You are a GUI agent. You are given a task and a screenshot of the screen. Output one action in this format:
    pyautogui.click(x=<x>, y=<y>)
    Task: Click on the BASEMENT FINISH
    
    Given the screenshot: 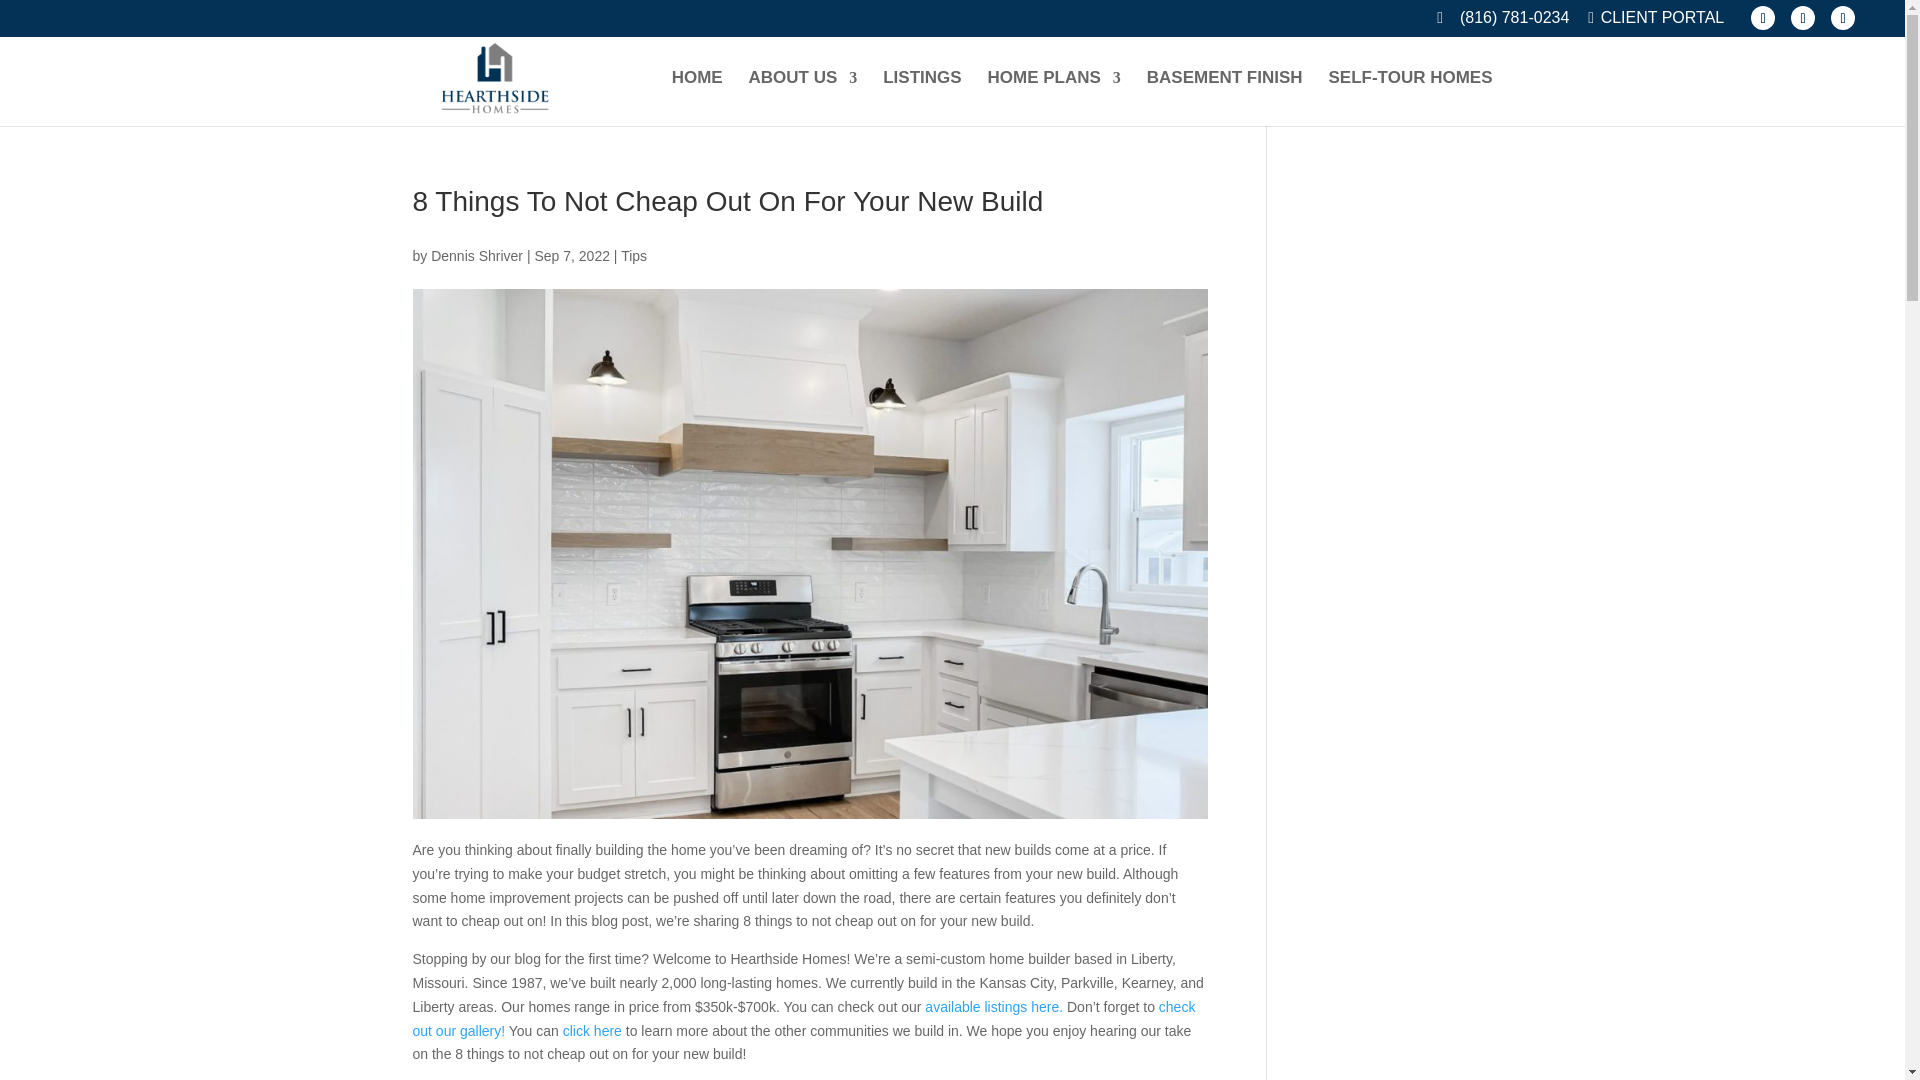 What is the action you would take?
    pyautogui.click(x=1224, y=98)
    